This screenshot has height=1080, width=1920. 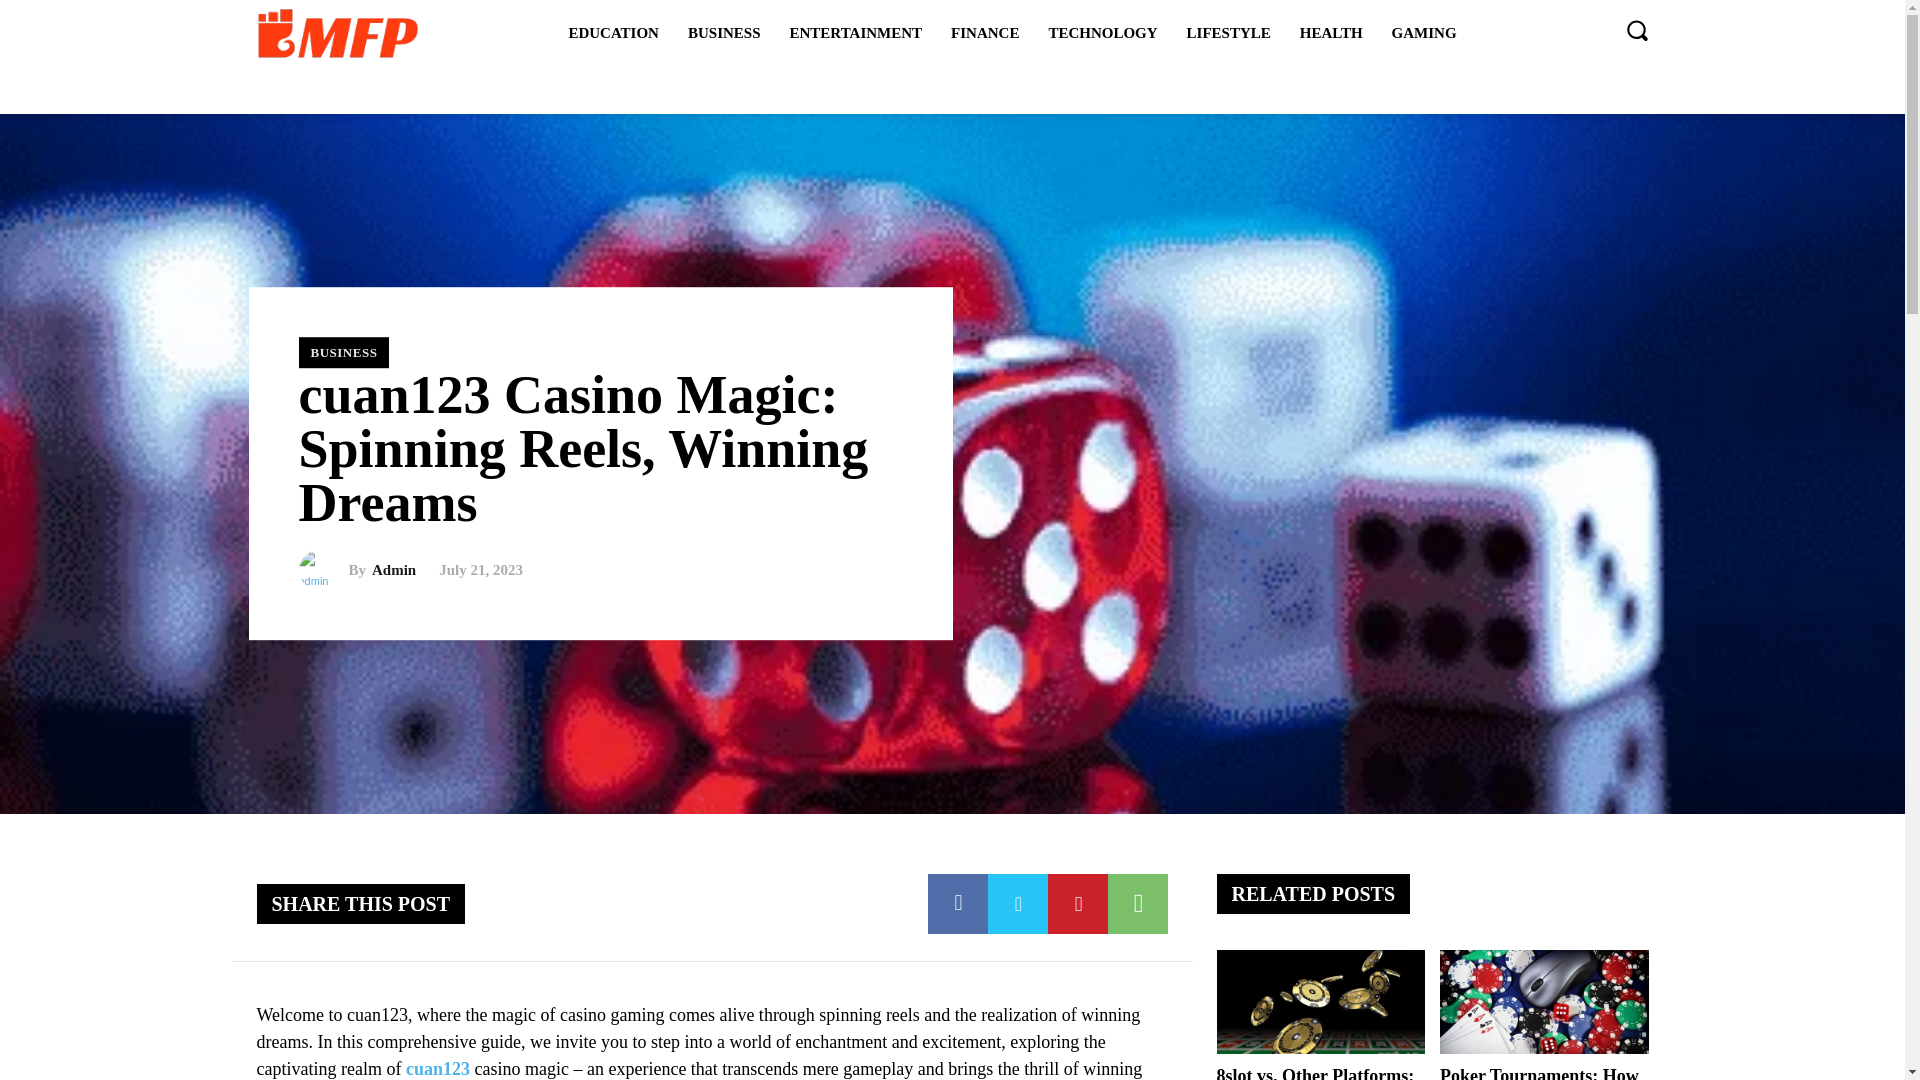 What do you see at coordinates (1320, 1002) in the screenshot?
I see `8slot vs. Other Platforms: What Makes It the Best Choice?` at bounding box center [1320, 1002].